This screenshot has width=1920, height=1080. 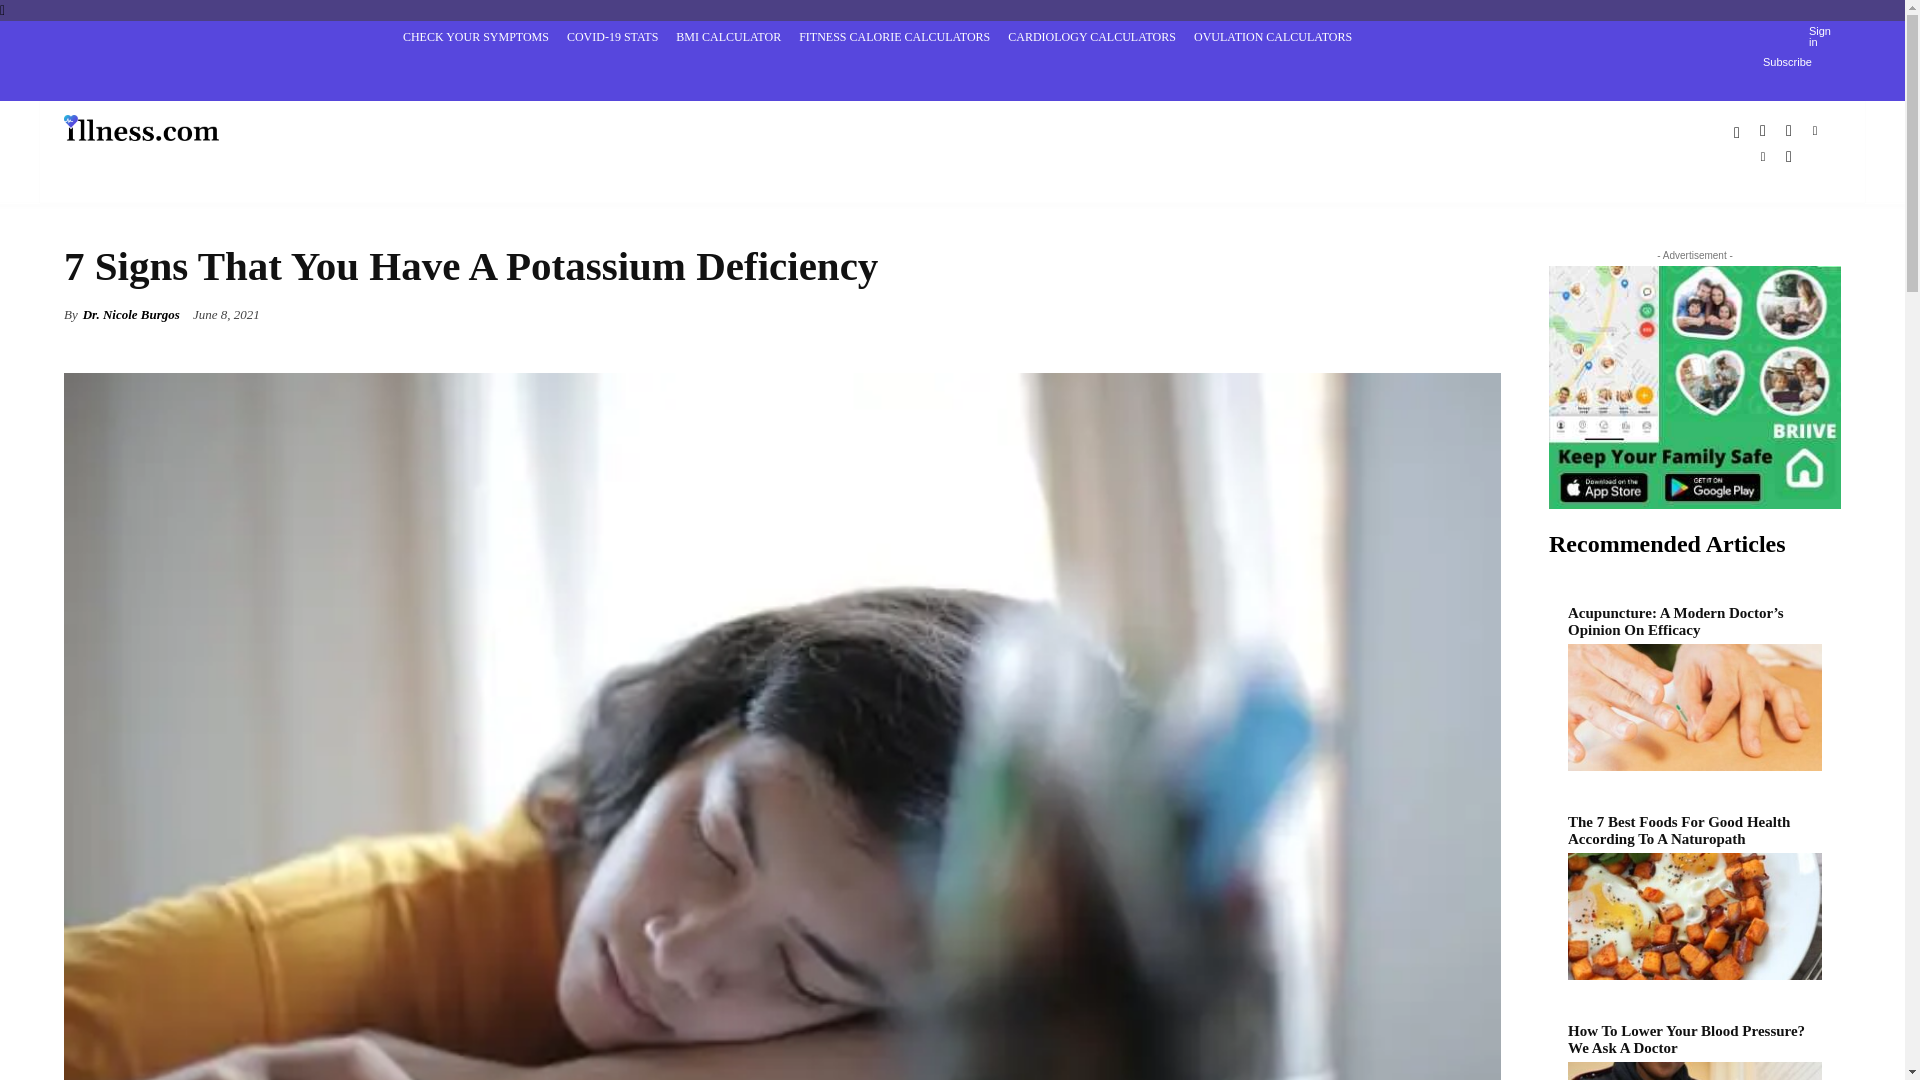 What do you see at coordinates (476, 36) in the screenshot?
I see `CHECK YOUR SYMPTOMS` at bounding box center [476, 36].